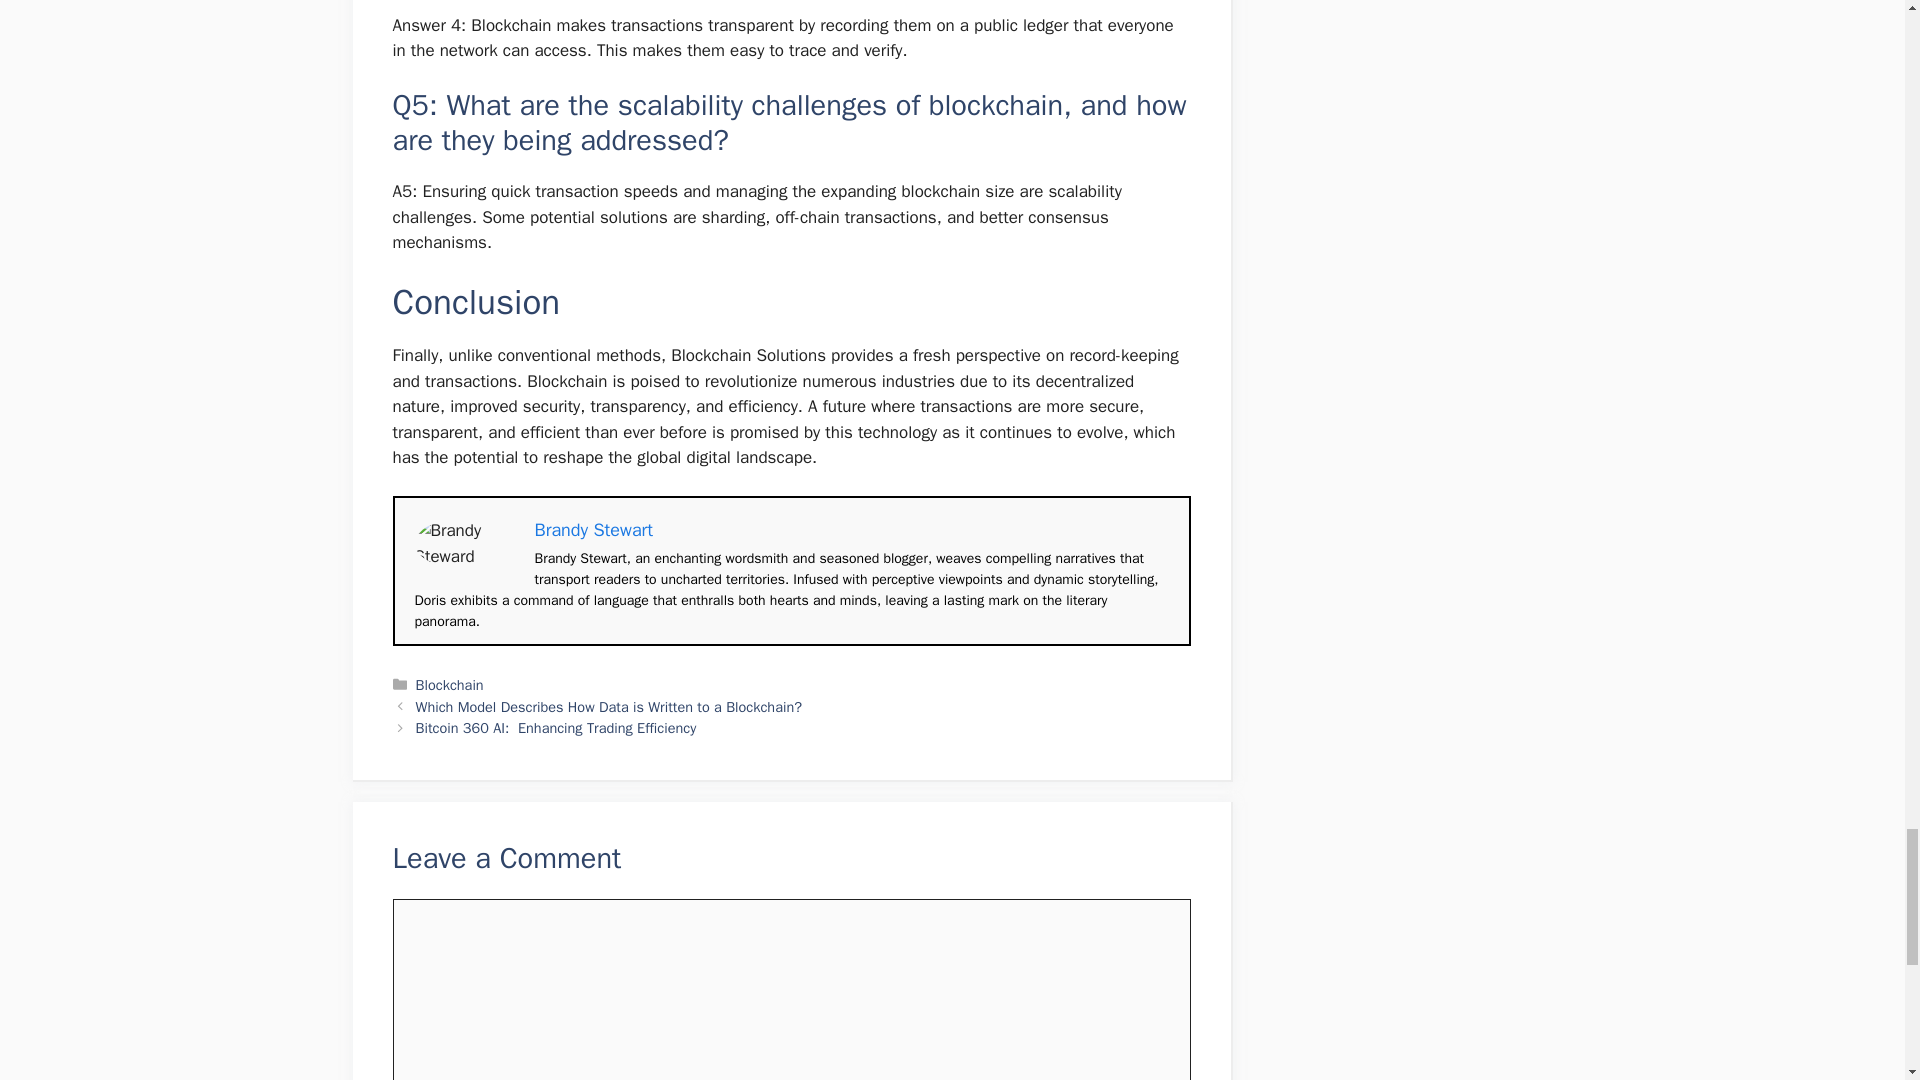 The width and height of the screenshot is (1920, 1080). What do you see at coordinates (609, 706) in the screenshot?
I see `Which Model Describes How Data is Written to a Blockchain?` at bounding box center [609, 706].